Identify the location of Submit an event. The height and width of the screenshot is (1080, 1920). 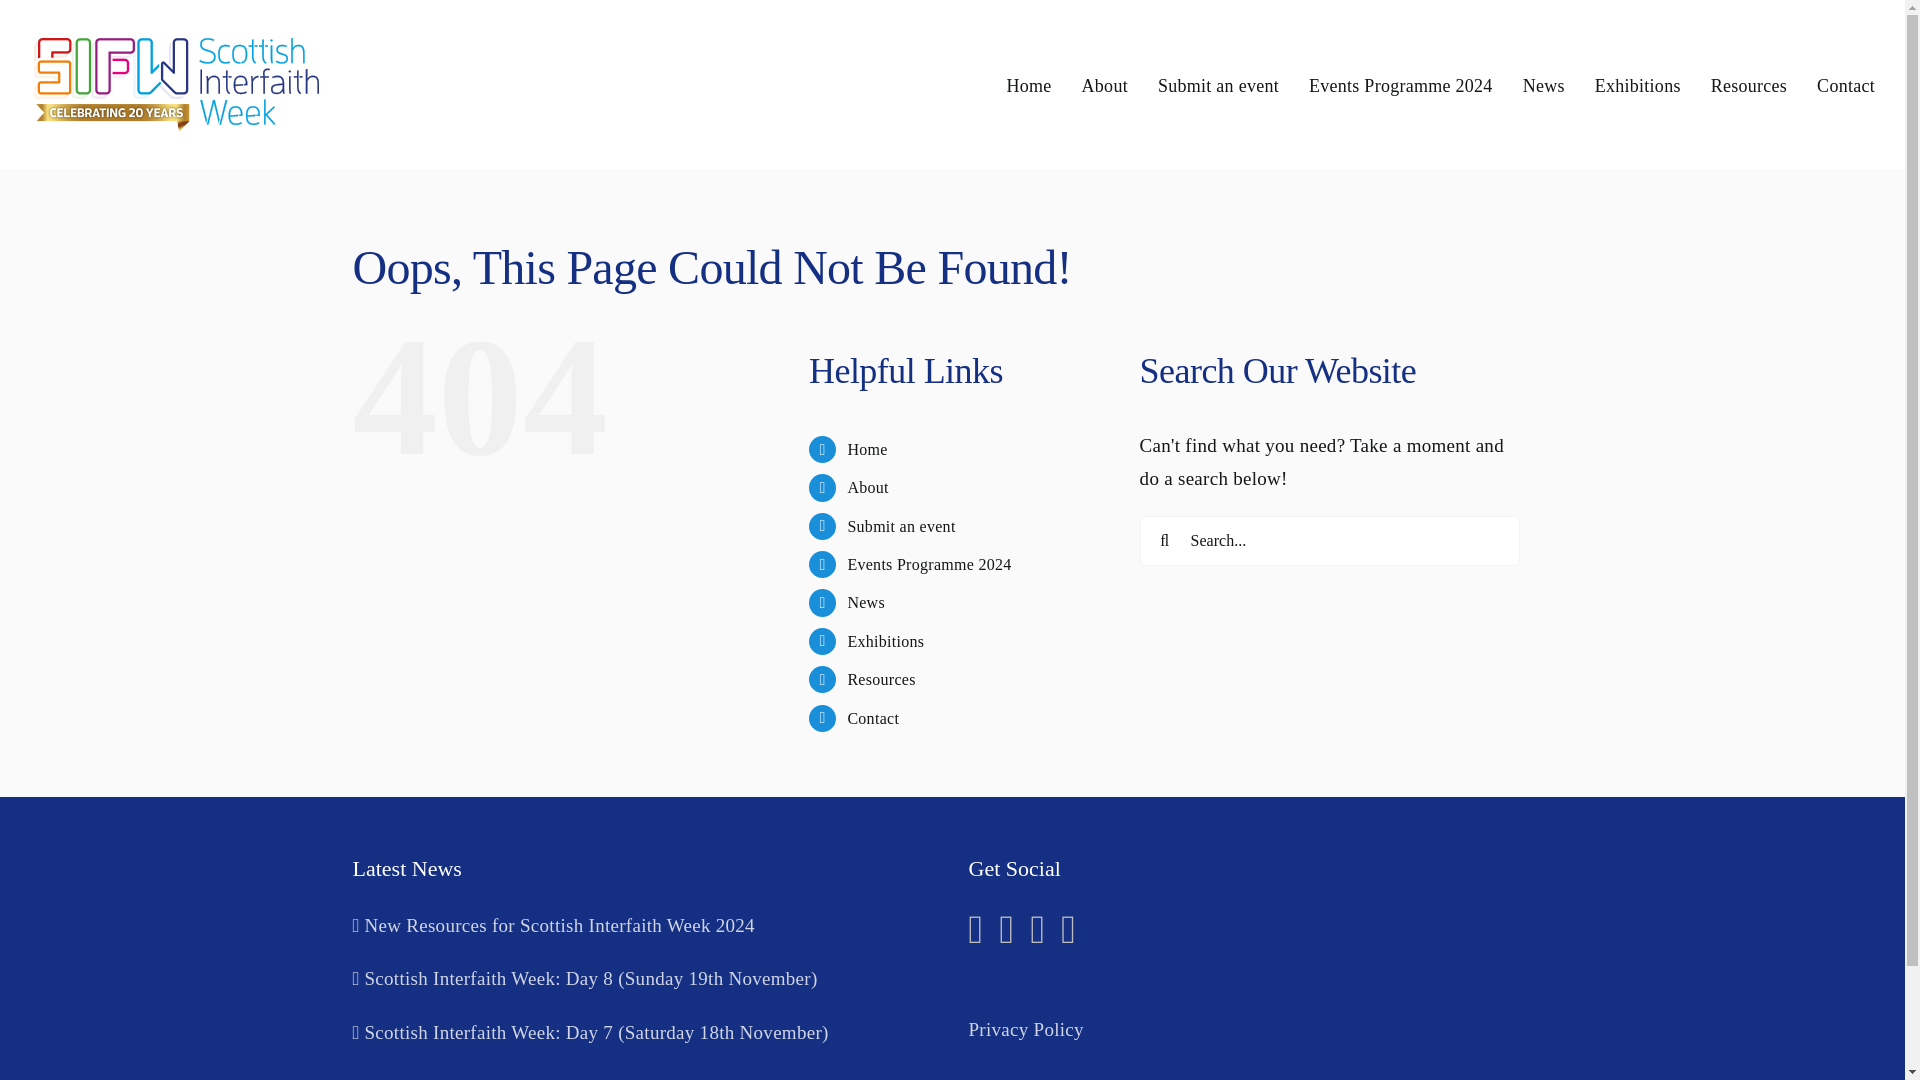
(900, 526).